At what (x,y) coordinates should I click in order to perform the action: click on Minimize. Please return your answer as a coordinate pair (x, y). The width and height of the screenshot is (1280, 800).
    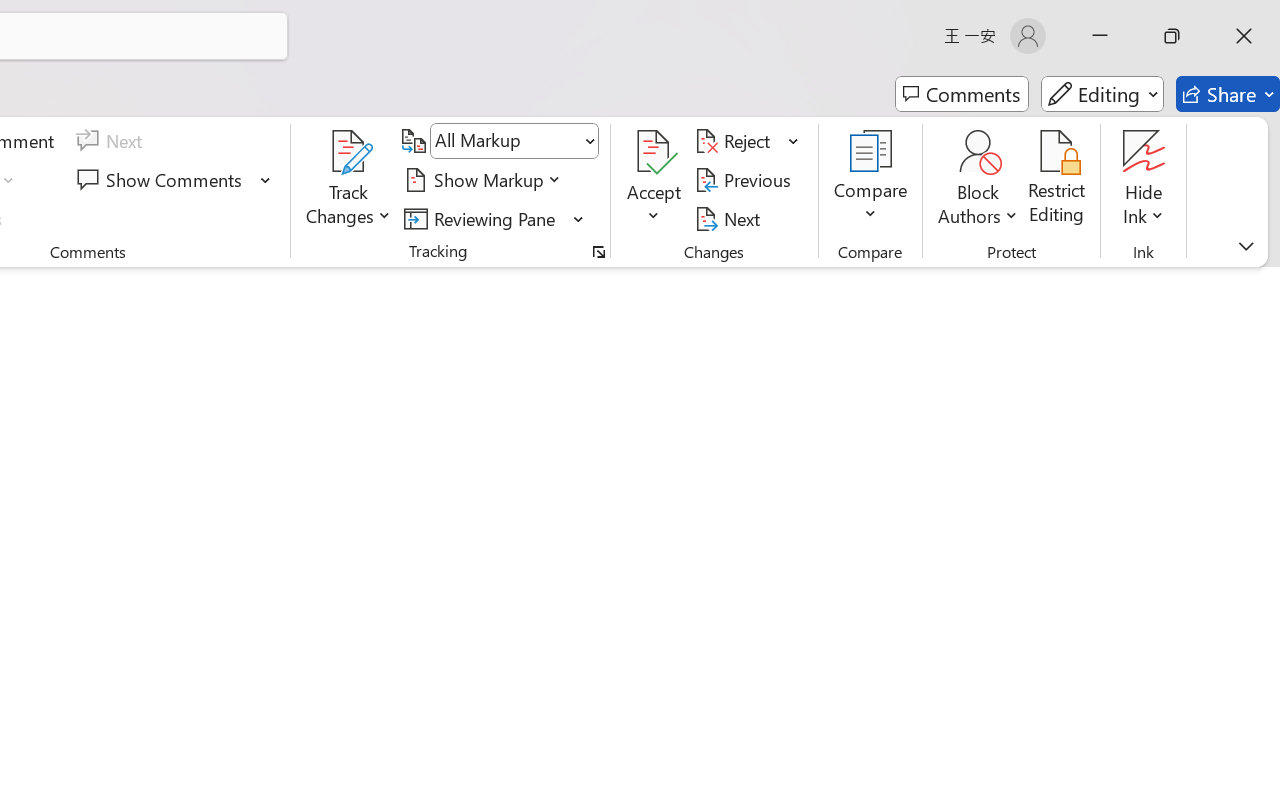
    Looking at the image, I should click on (1100, 36).